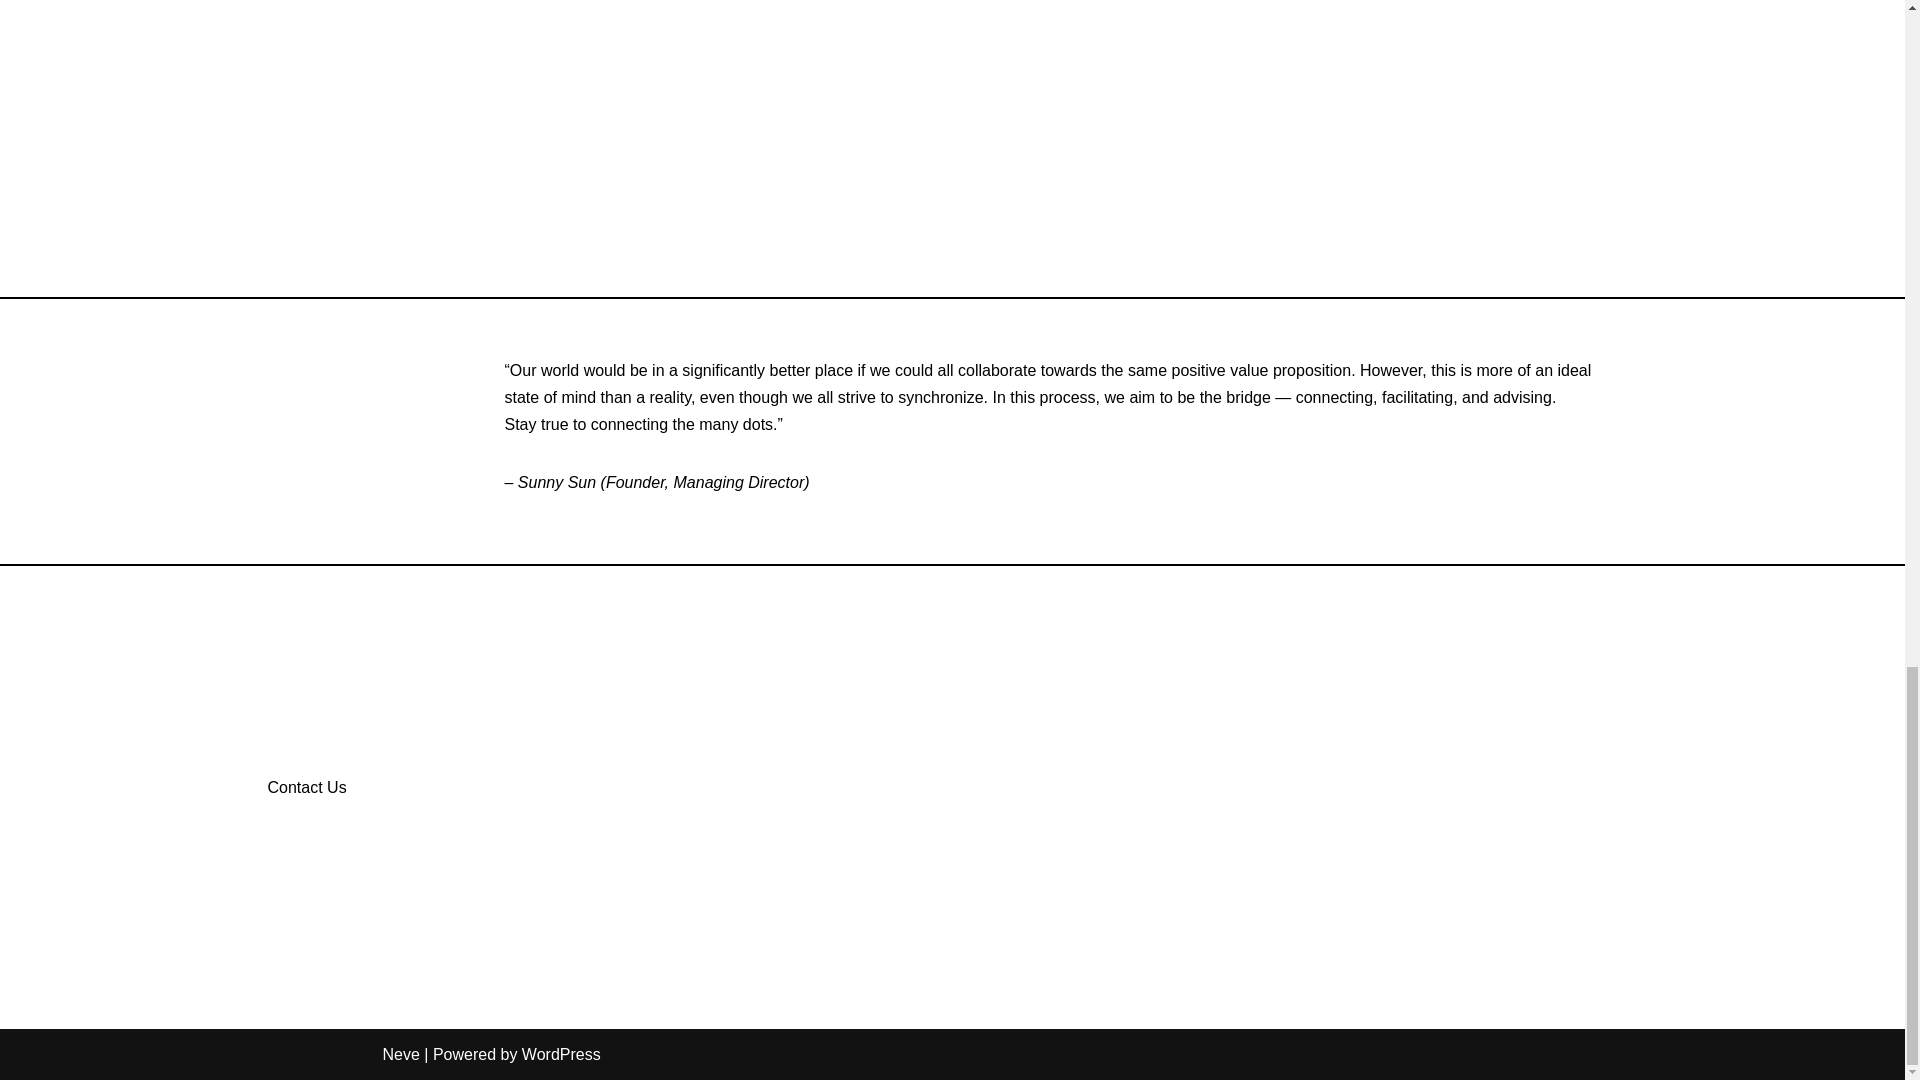  I want to click on Contact Us, so click(308, 788).